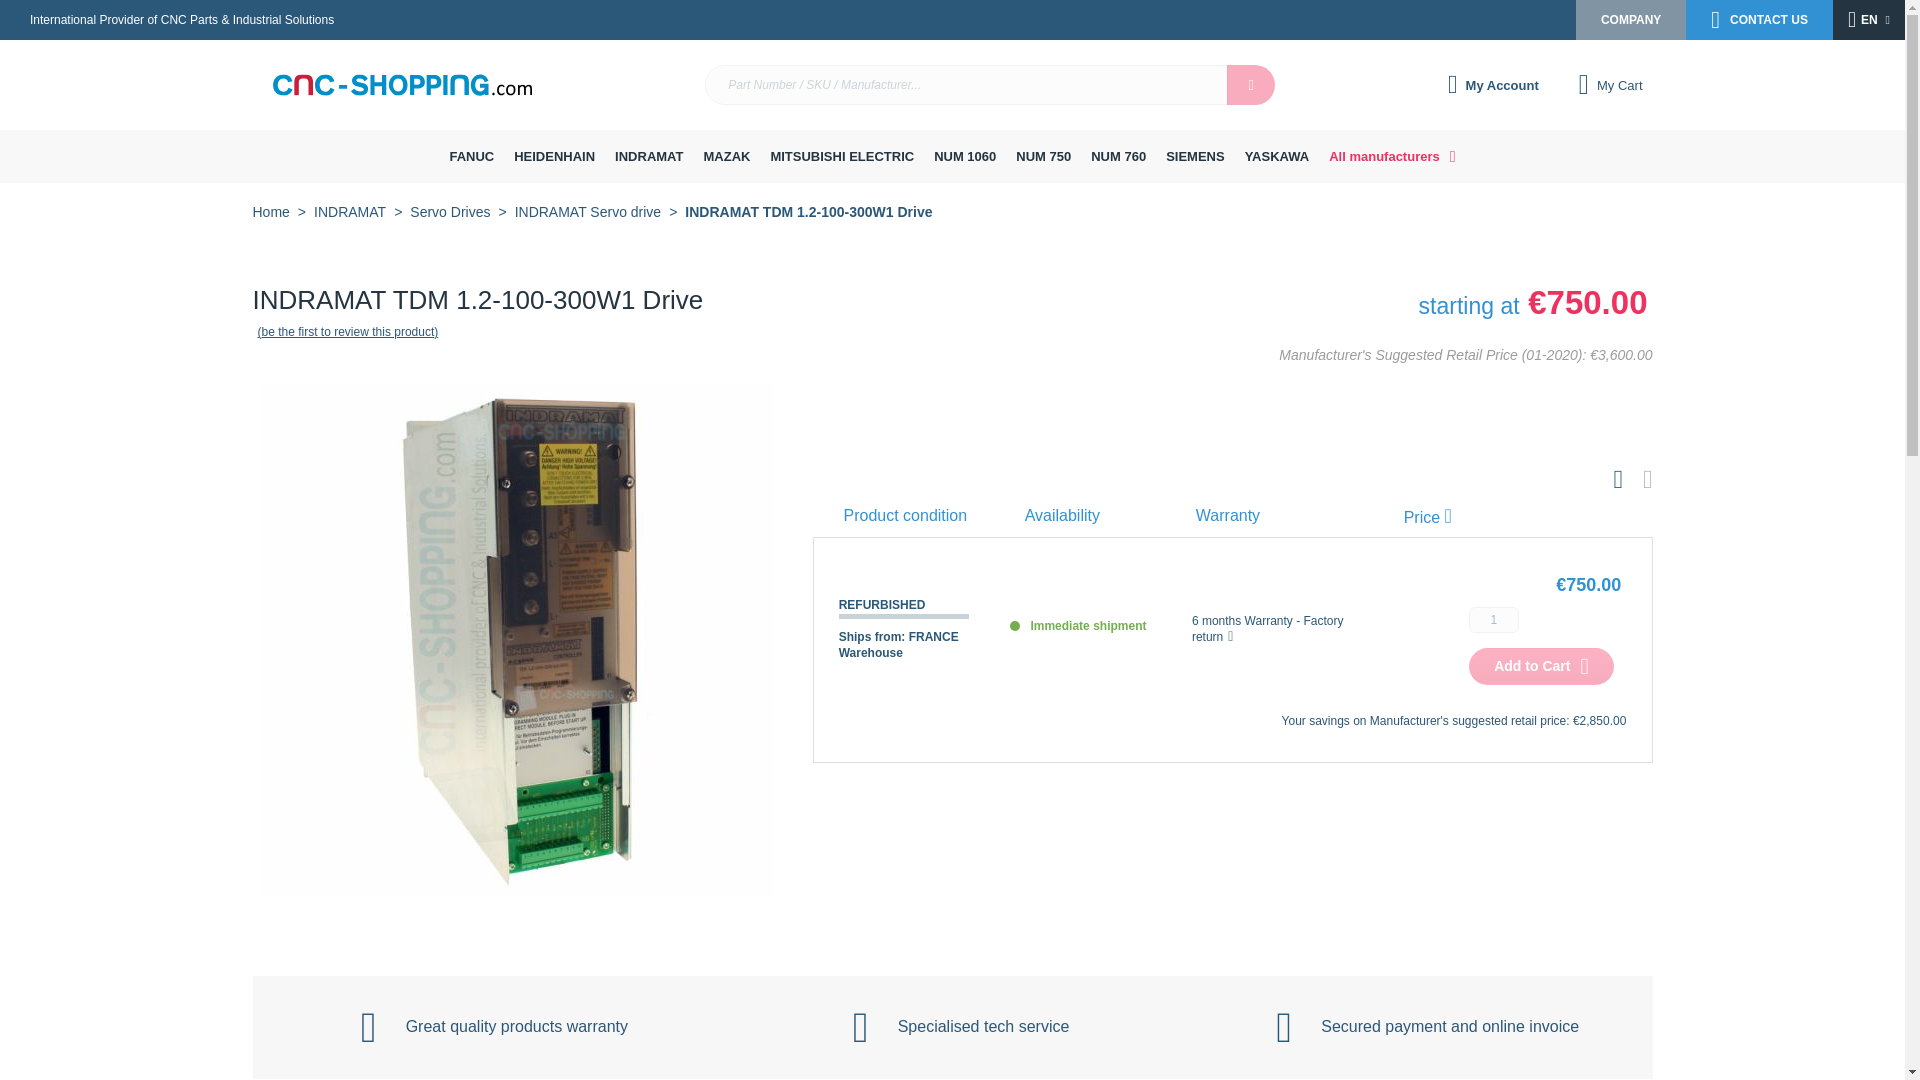  Describe the element at coordinates (1759, 20) in the screenshot. I see `Contact Us` at that location.